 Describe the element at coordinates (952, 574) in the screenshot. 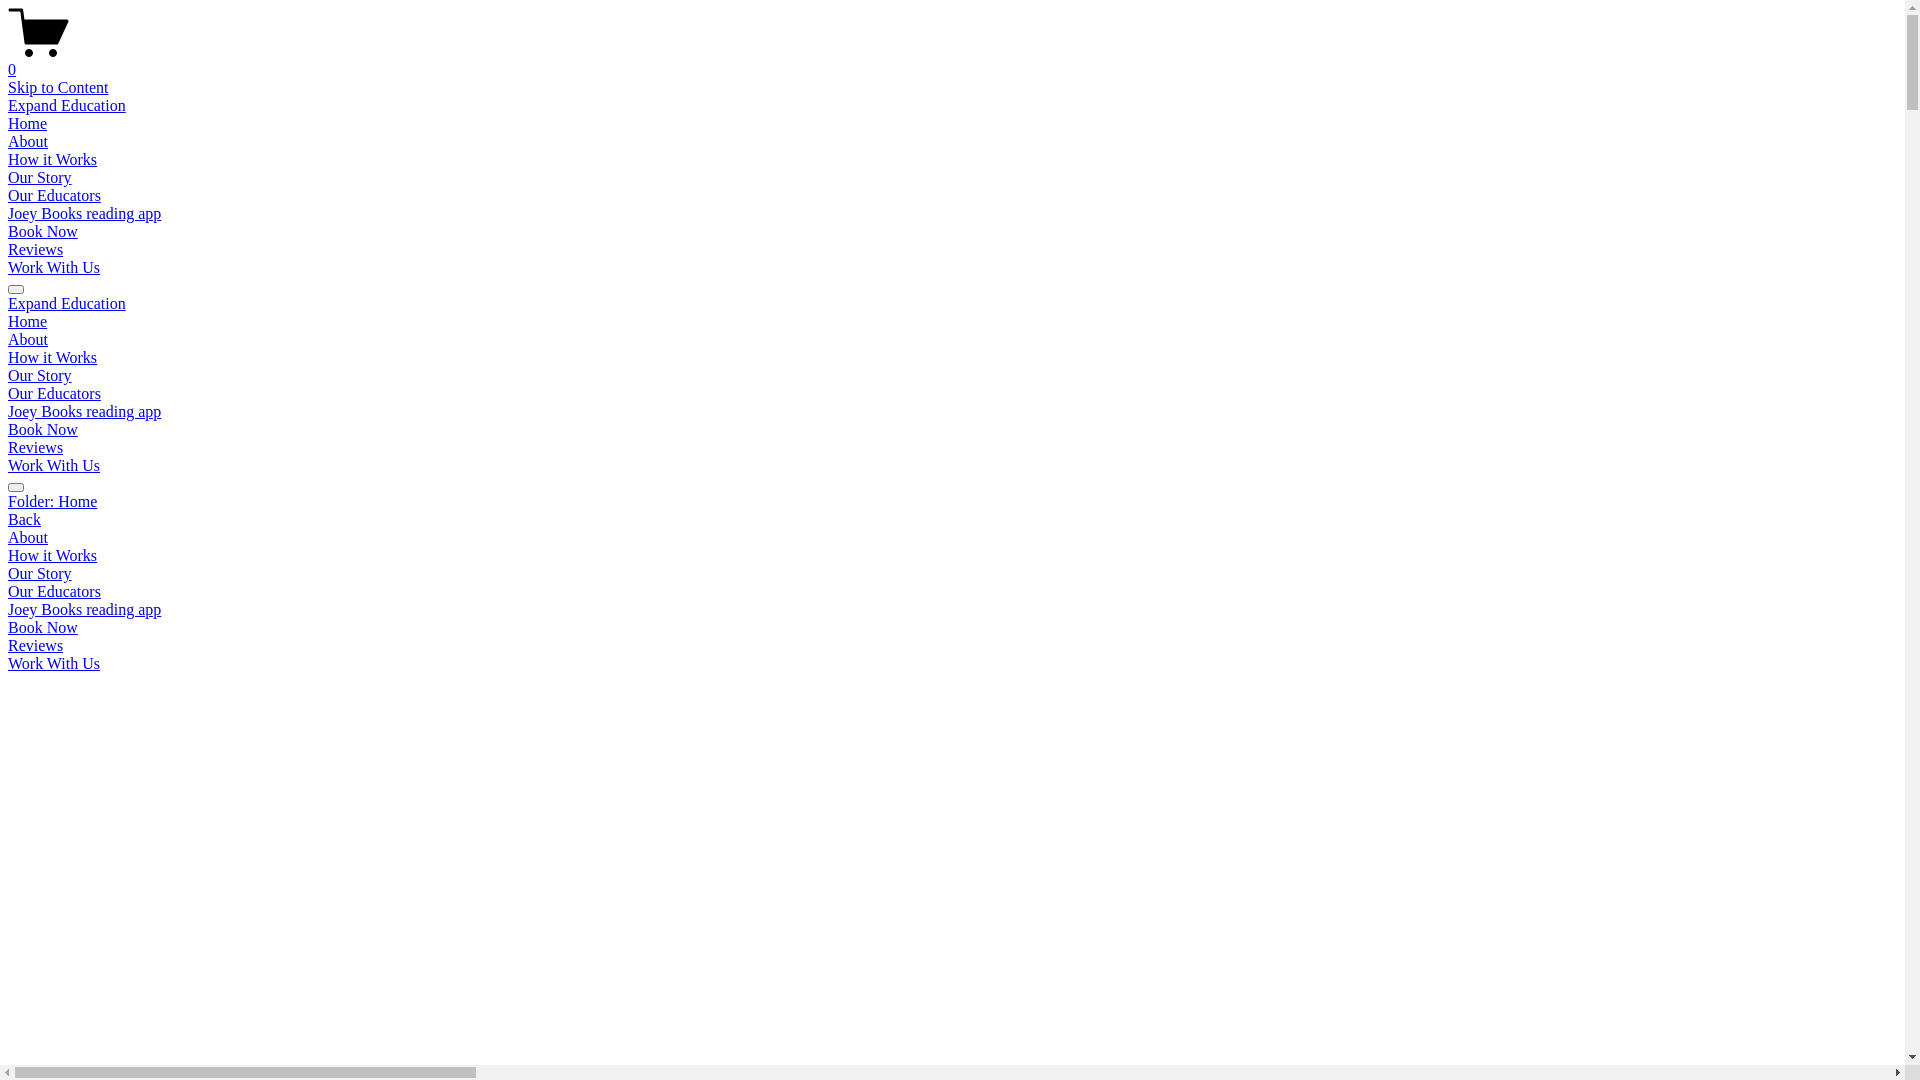

I see `Our Story` at that location.